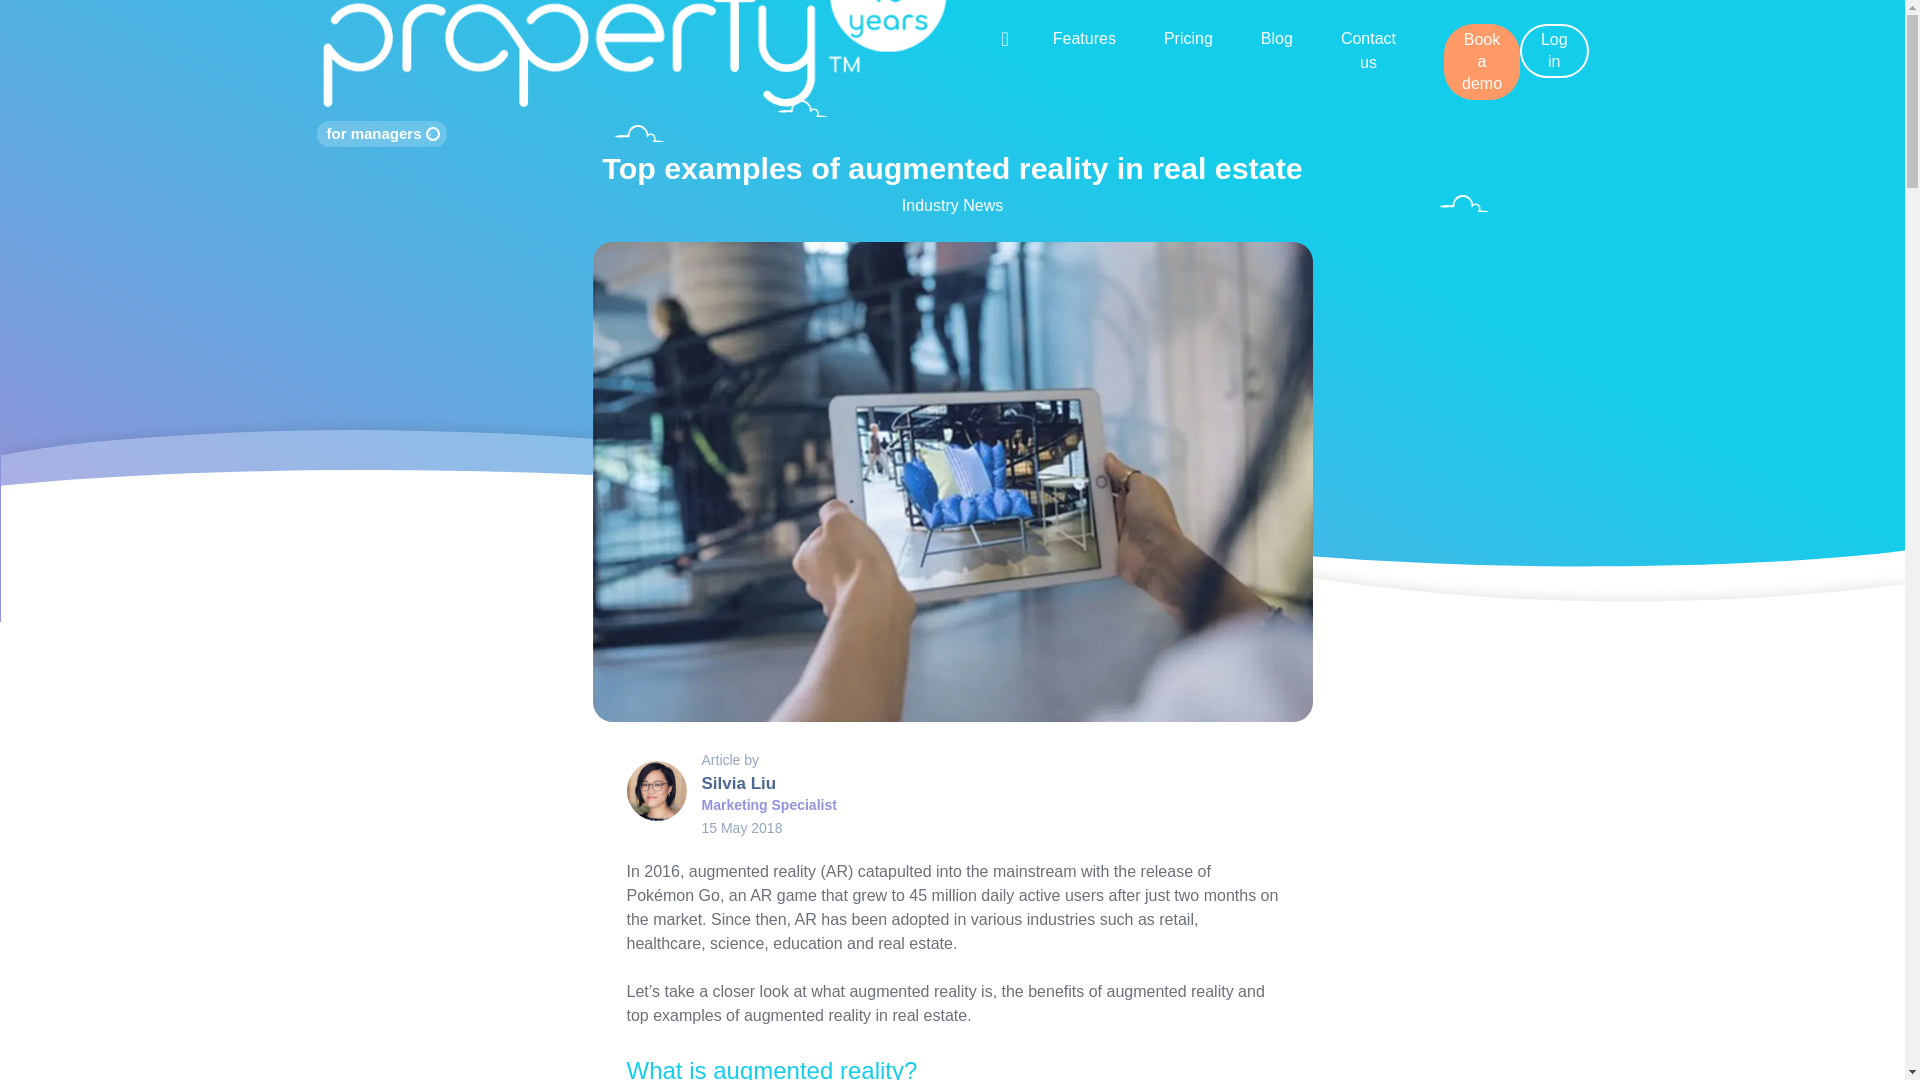 This screenshot has width=1920, height=1080. I want to click on Blog, so click(1276, 38).